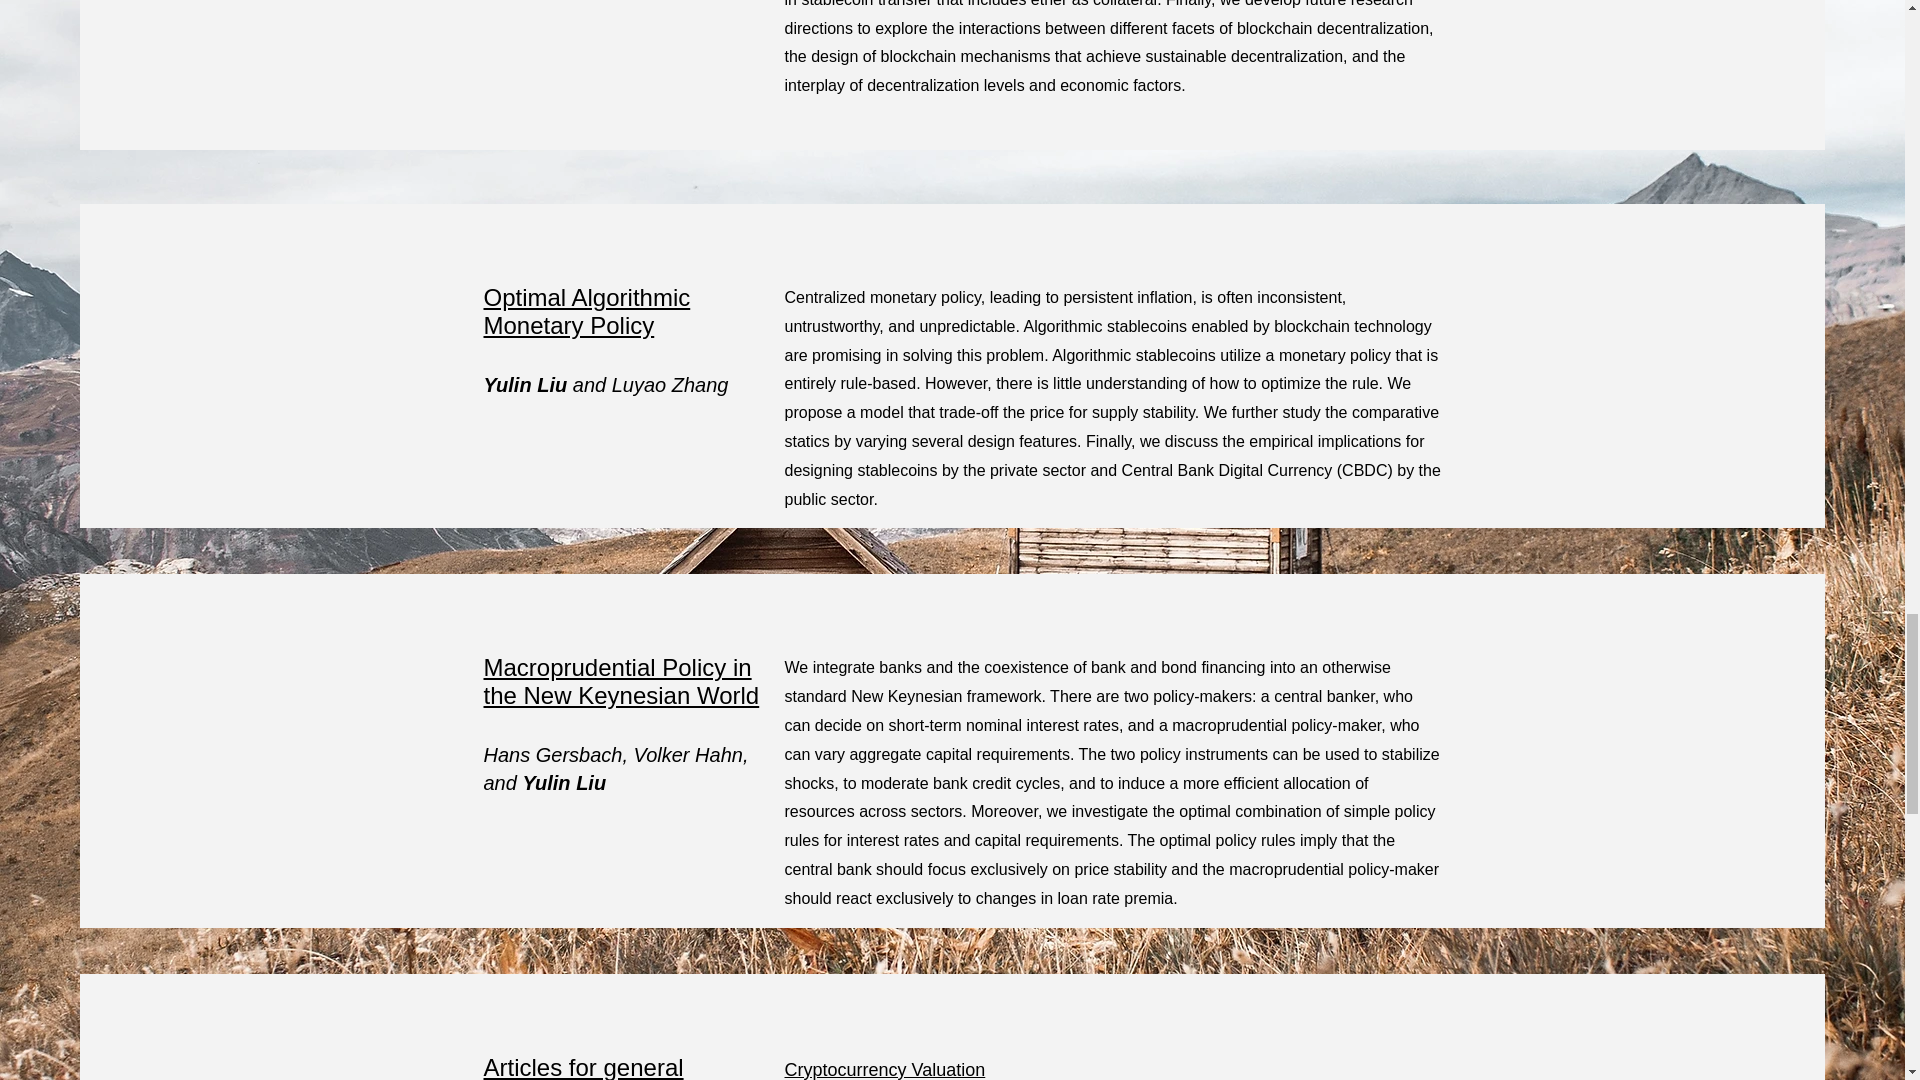  I want to click on Articles for general audience, so click(583, 1067).